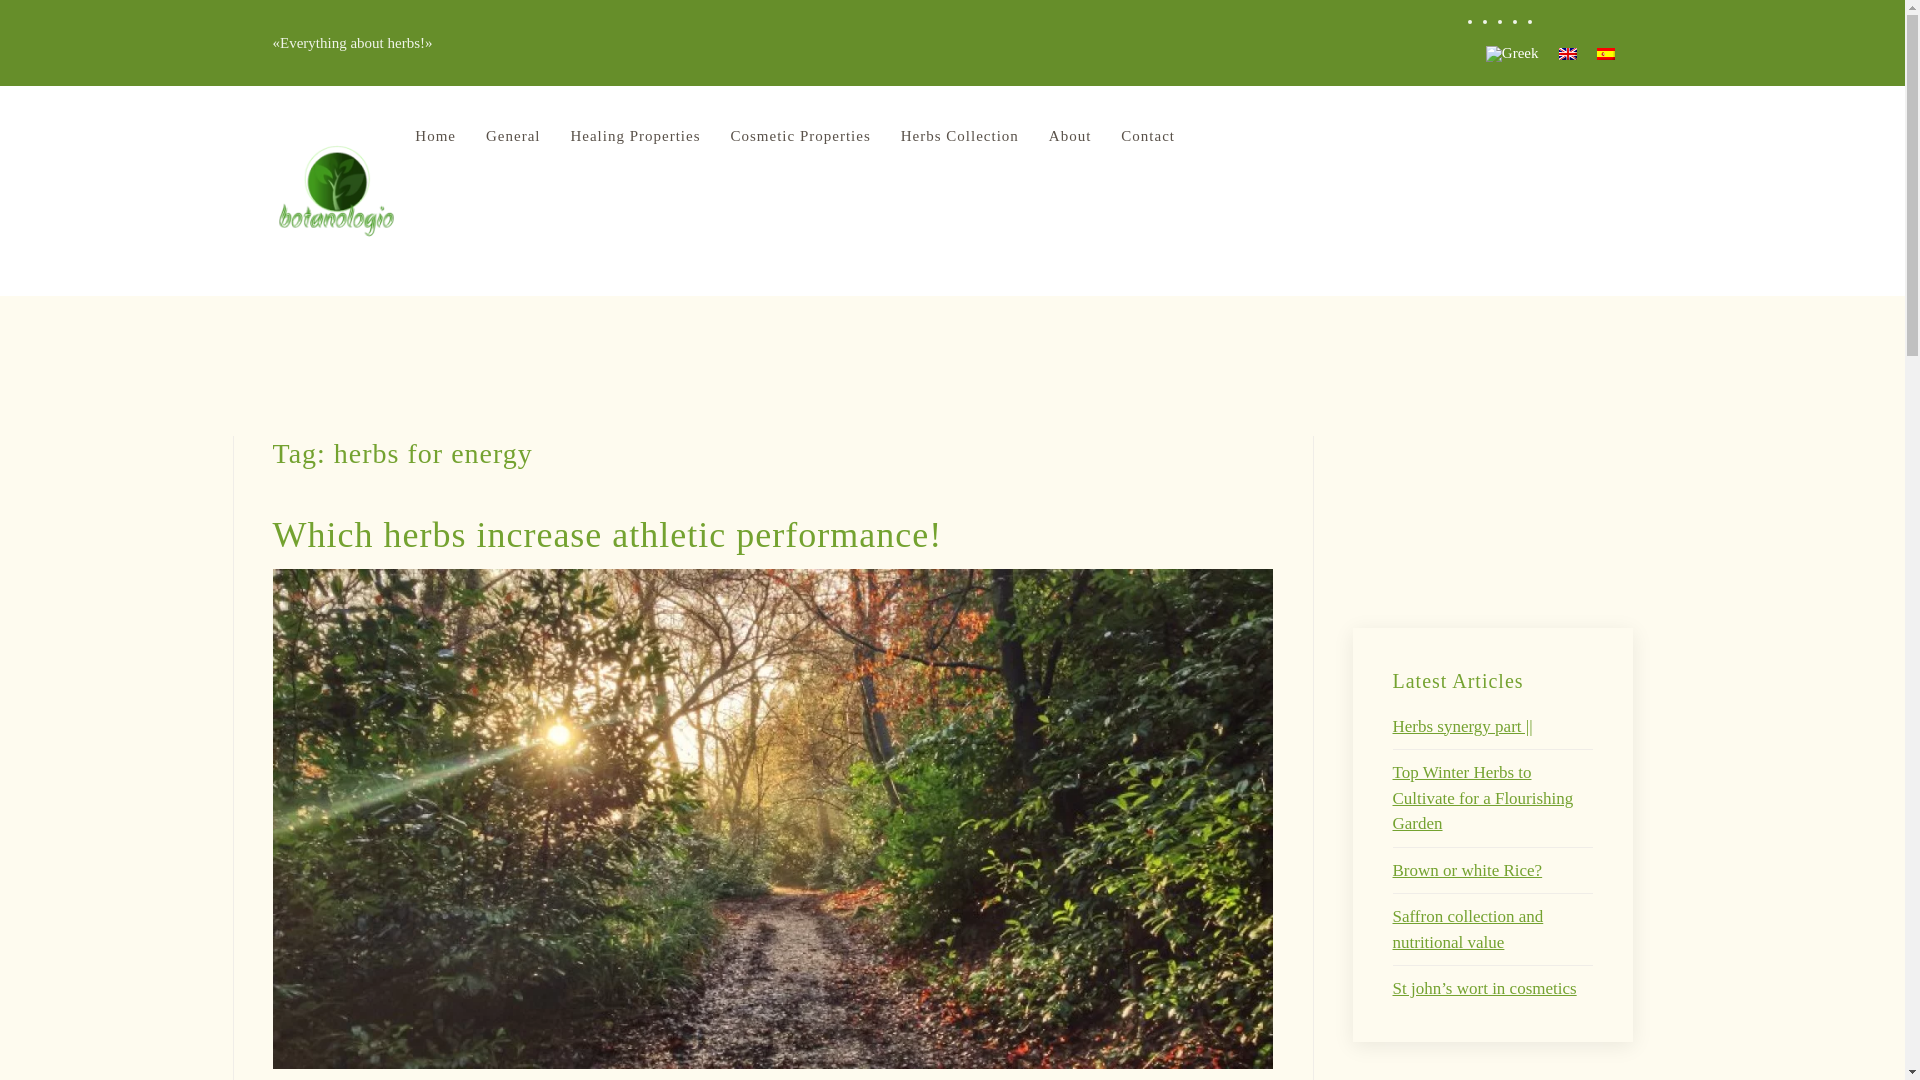 This screenshot has height=1080, width=1920. I want to click on Cosmetic Properties, so click(800, 136).